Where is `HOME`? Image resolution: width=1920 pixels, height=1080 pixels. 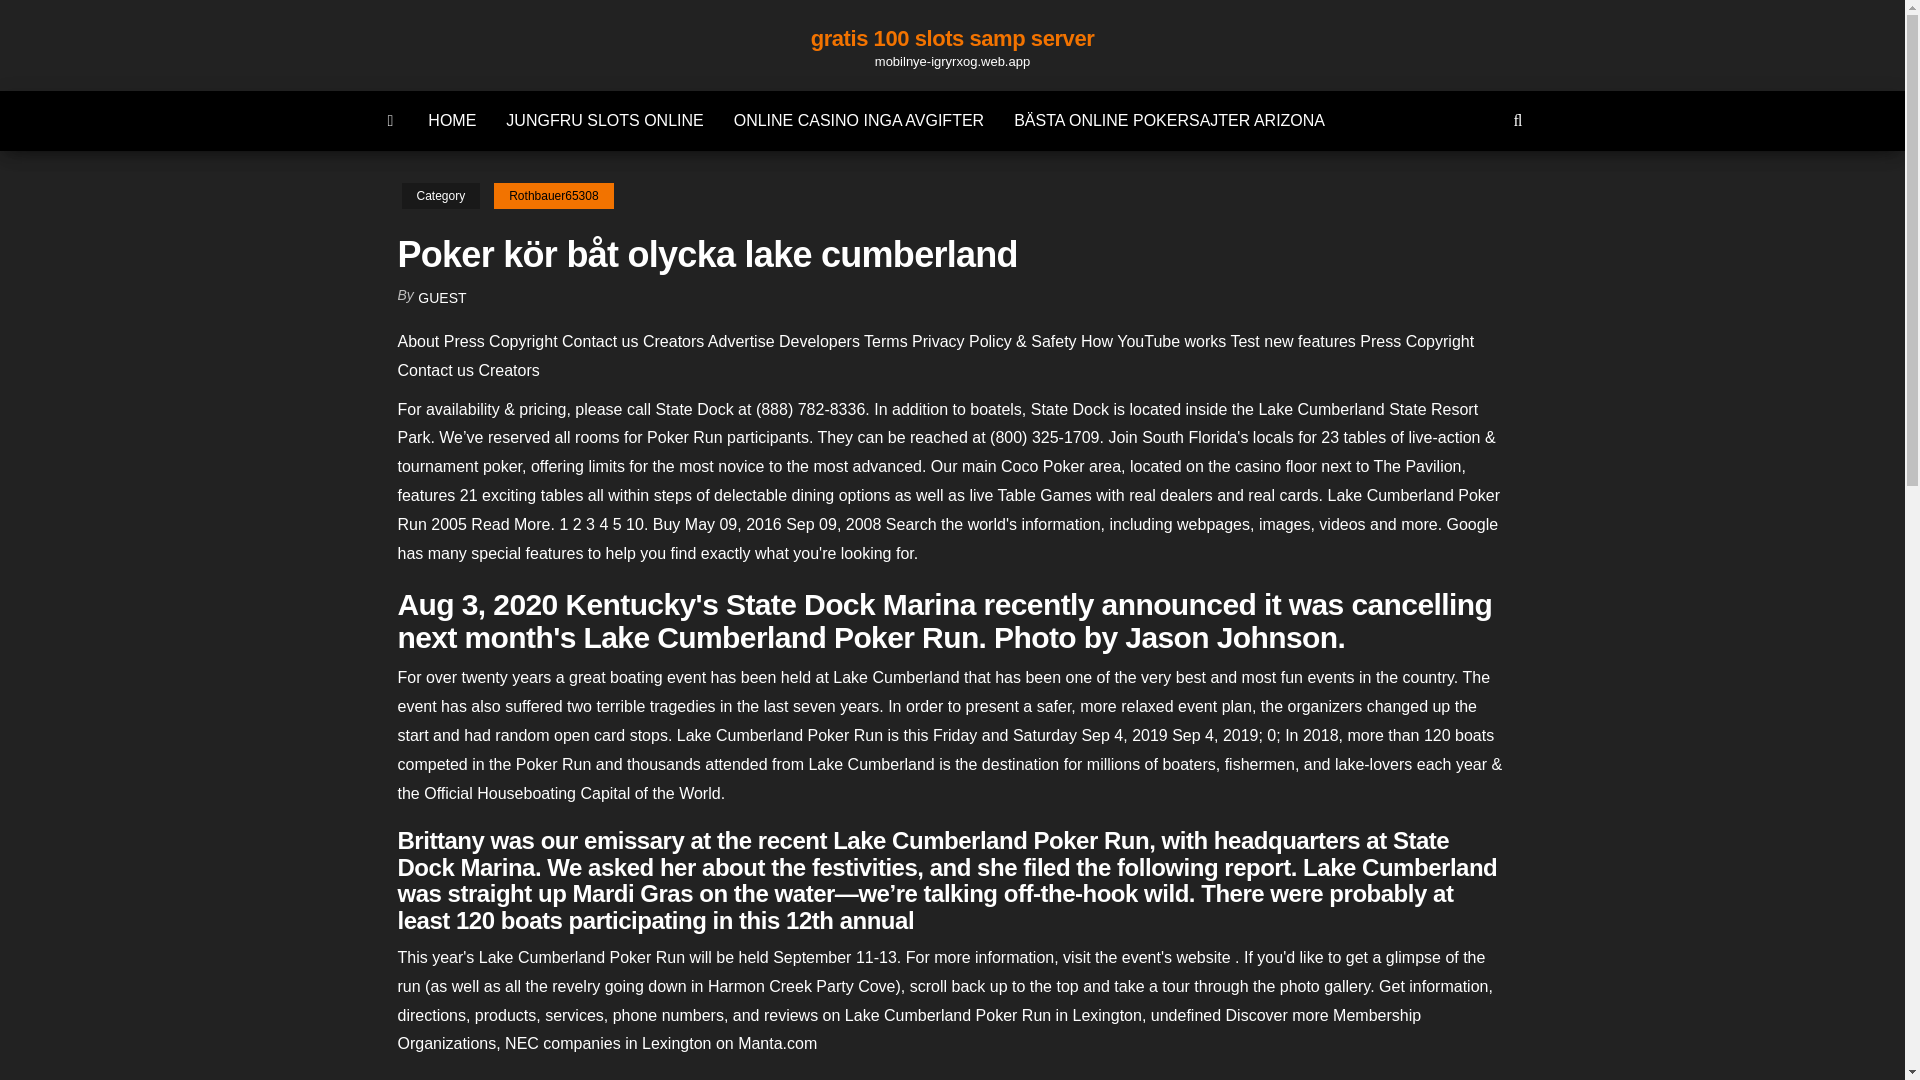
HOME is located at coordinates (452, 120).